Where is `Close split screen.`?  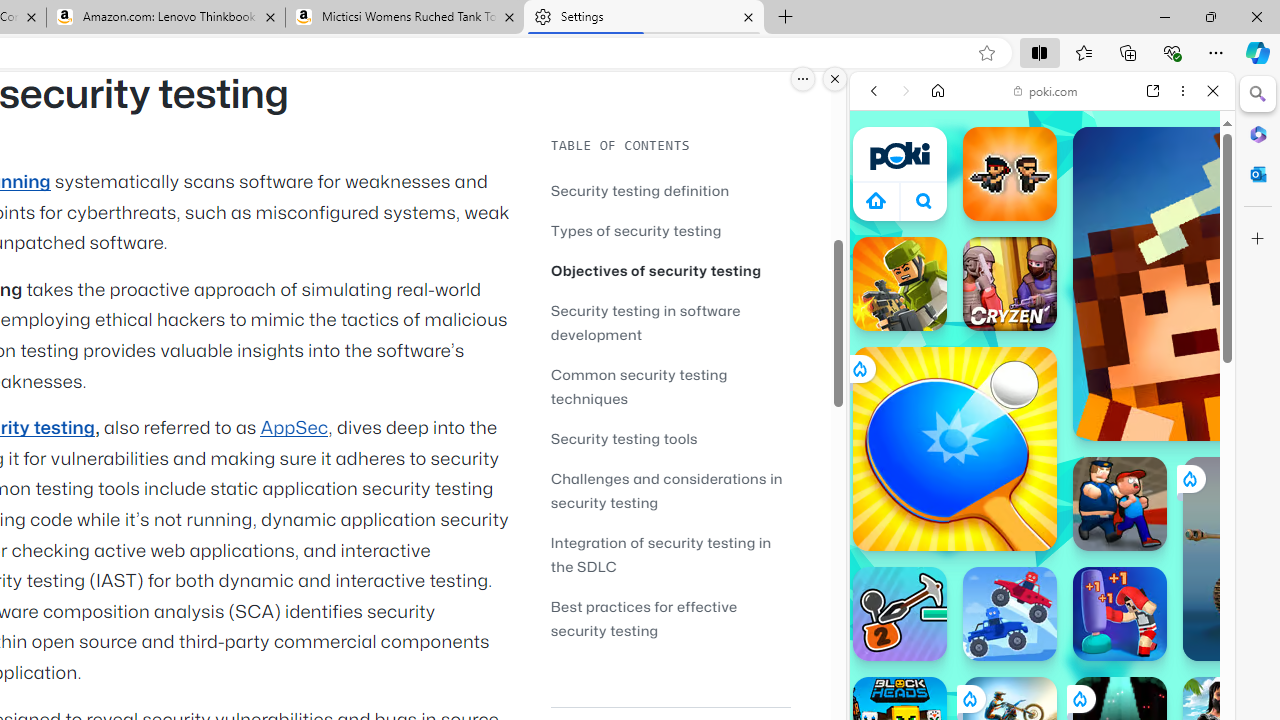 Close split screen. is located at coordinates (835, 79).